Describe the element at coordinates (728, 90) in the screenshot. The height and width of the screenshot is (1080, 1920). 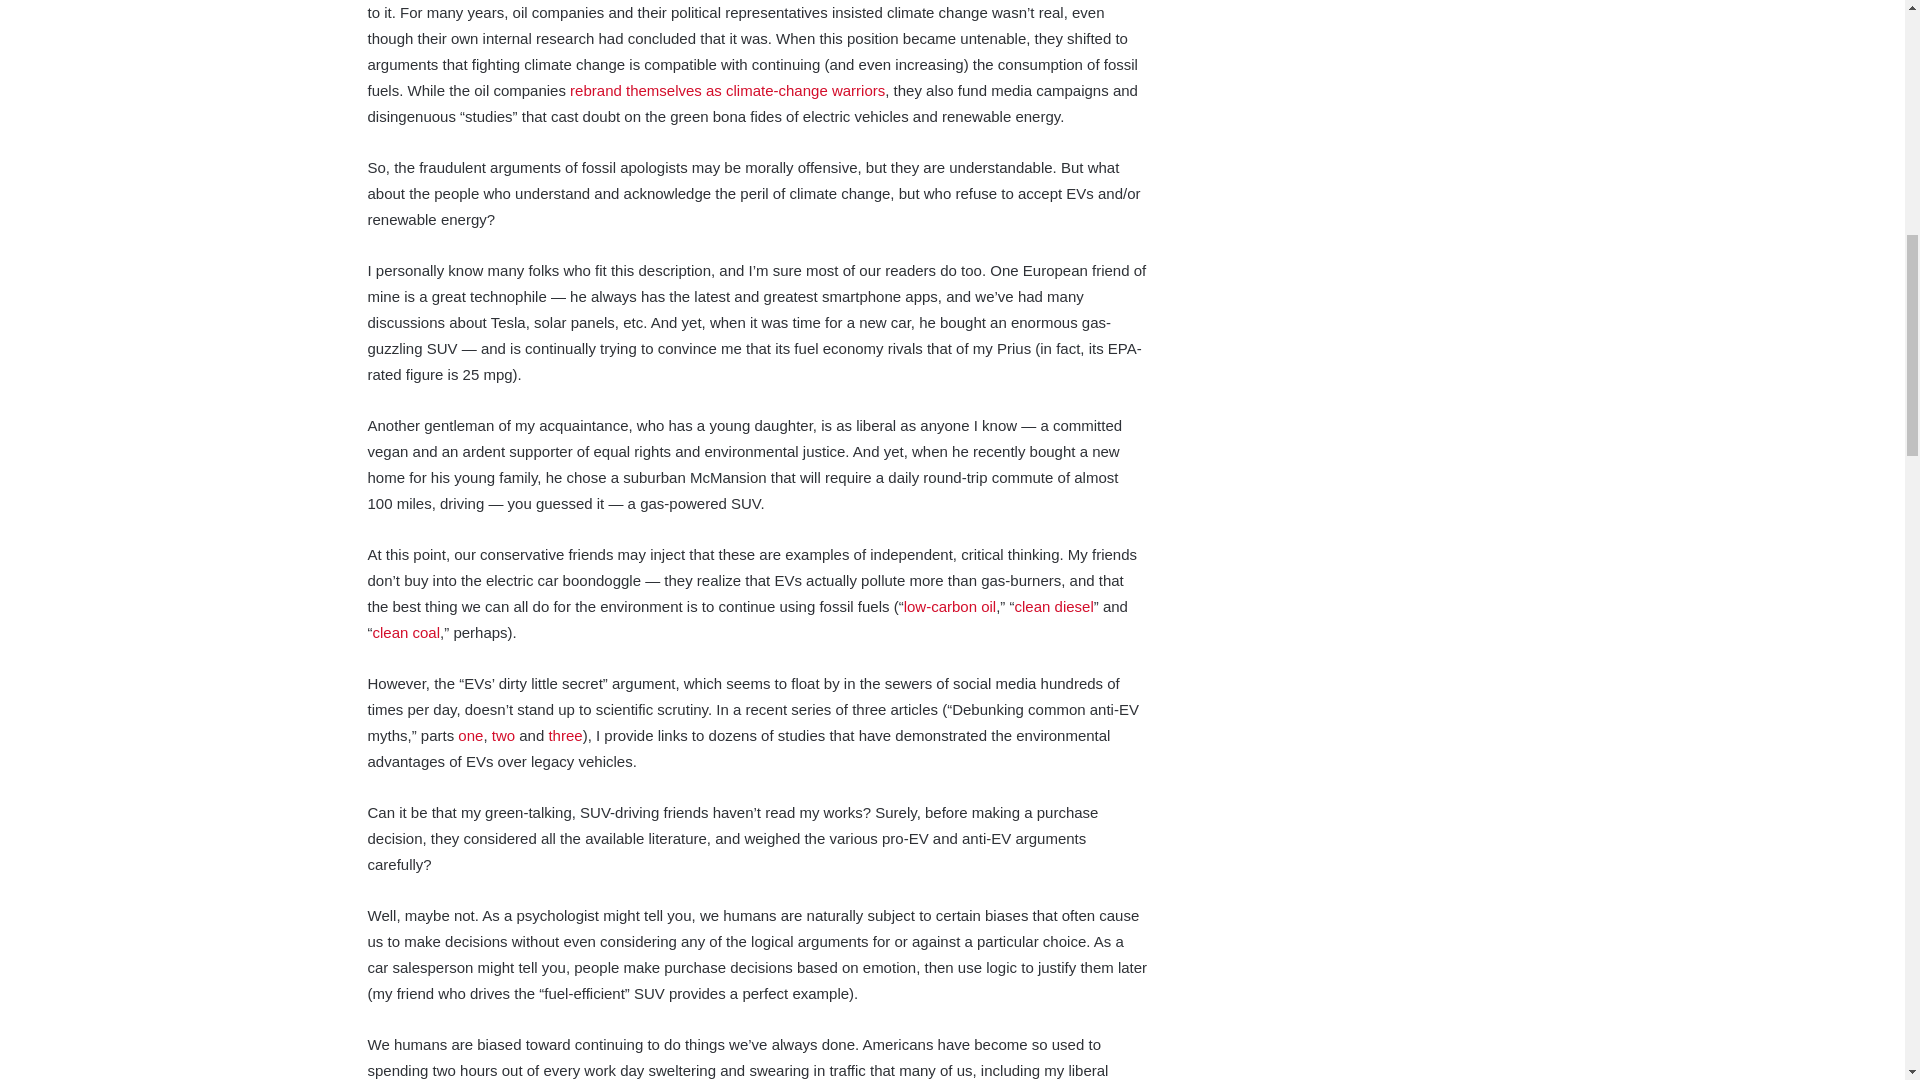
I see `rebrand themselves as climate-change warriors` at that location.